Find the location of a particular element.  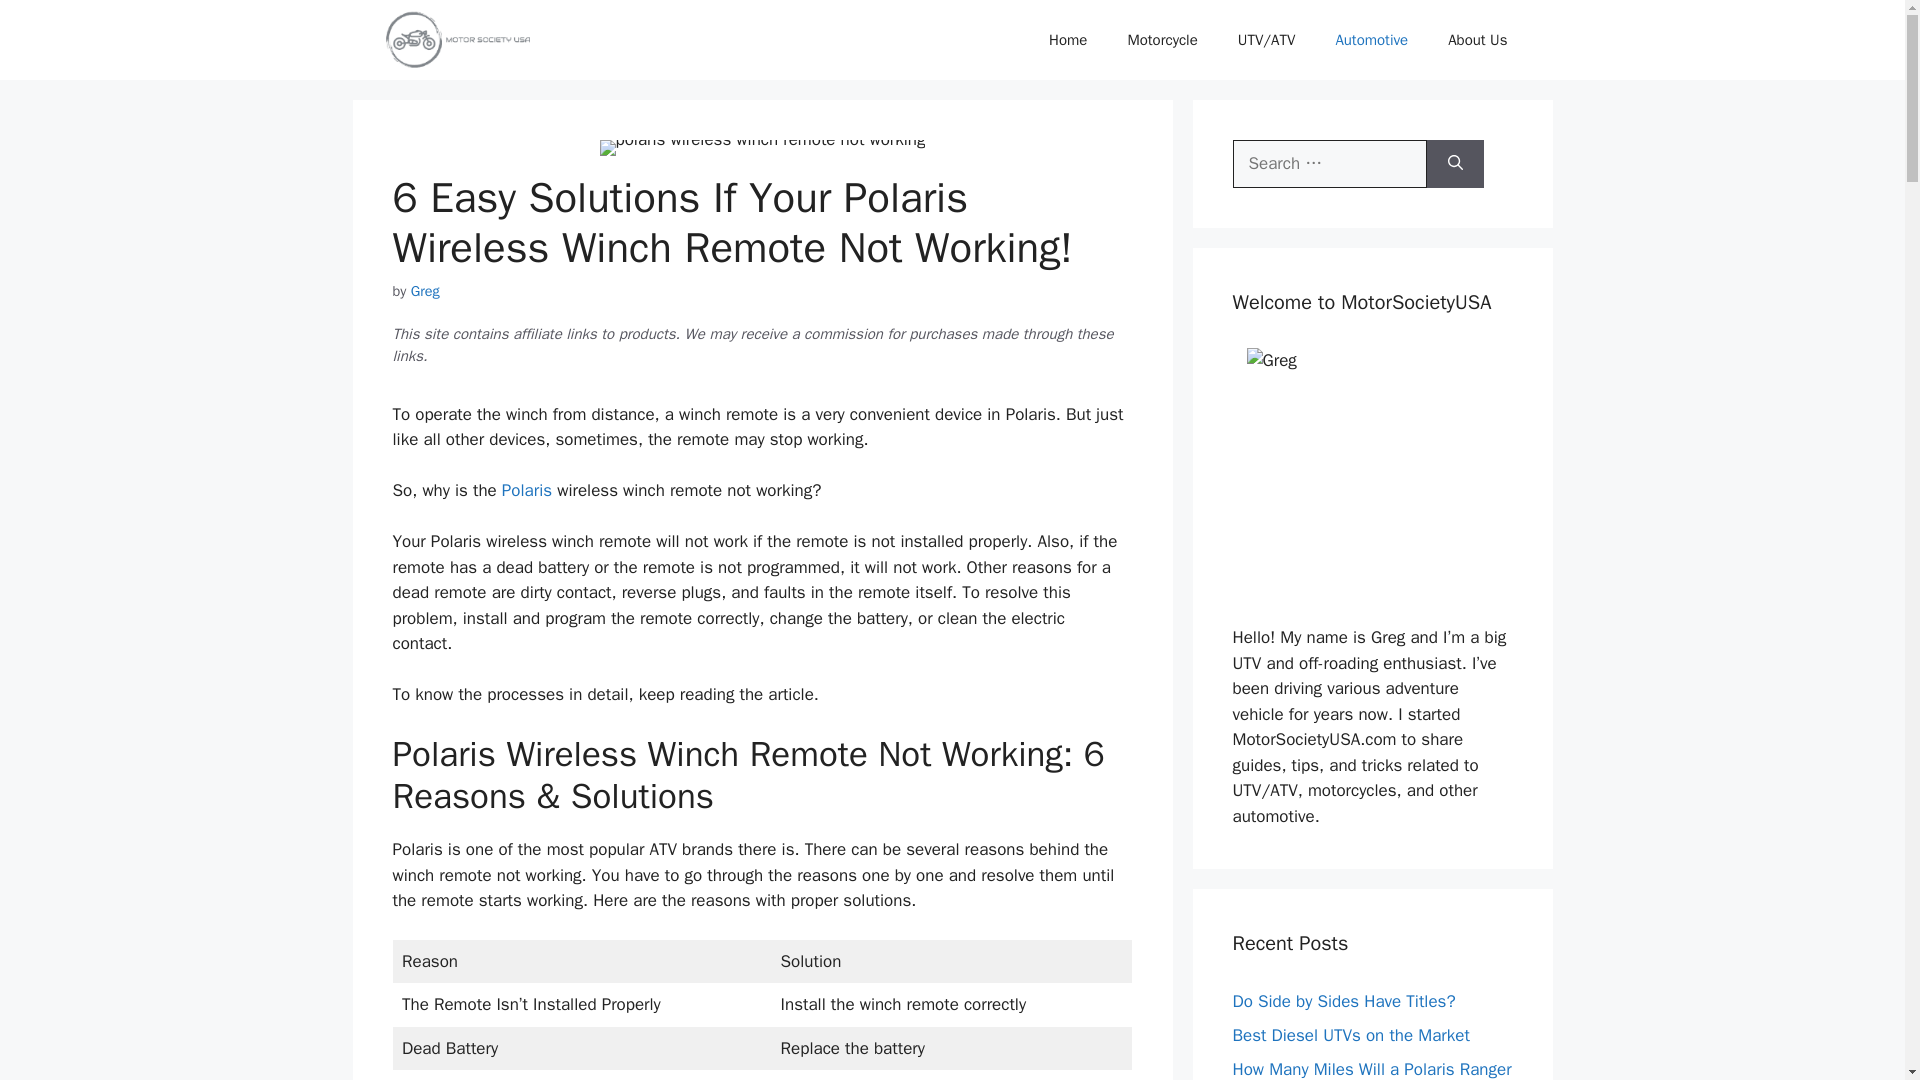

Motorcycle is located at coordinates (1162, 40).